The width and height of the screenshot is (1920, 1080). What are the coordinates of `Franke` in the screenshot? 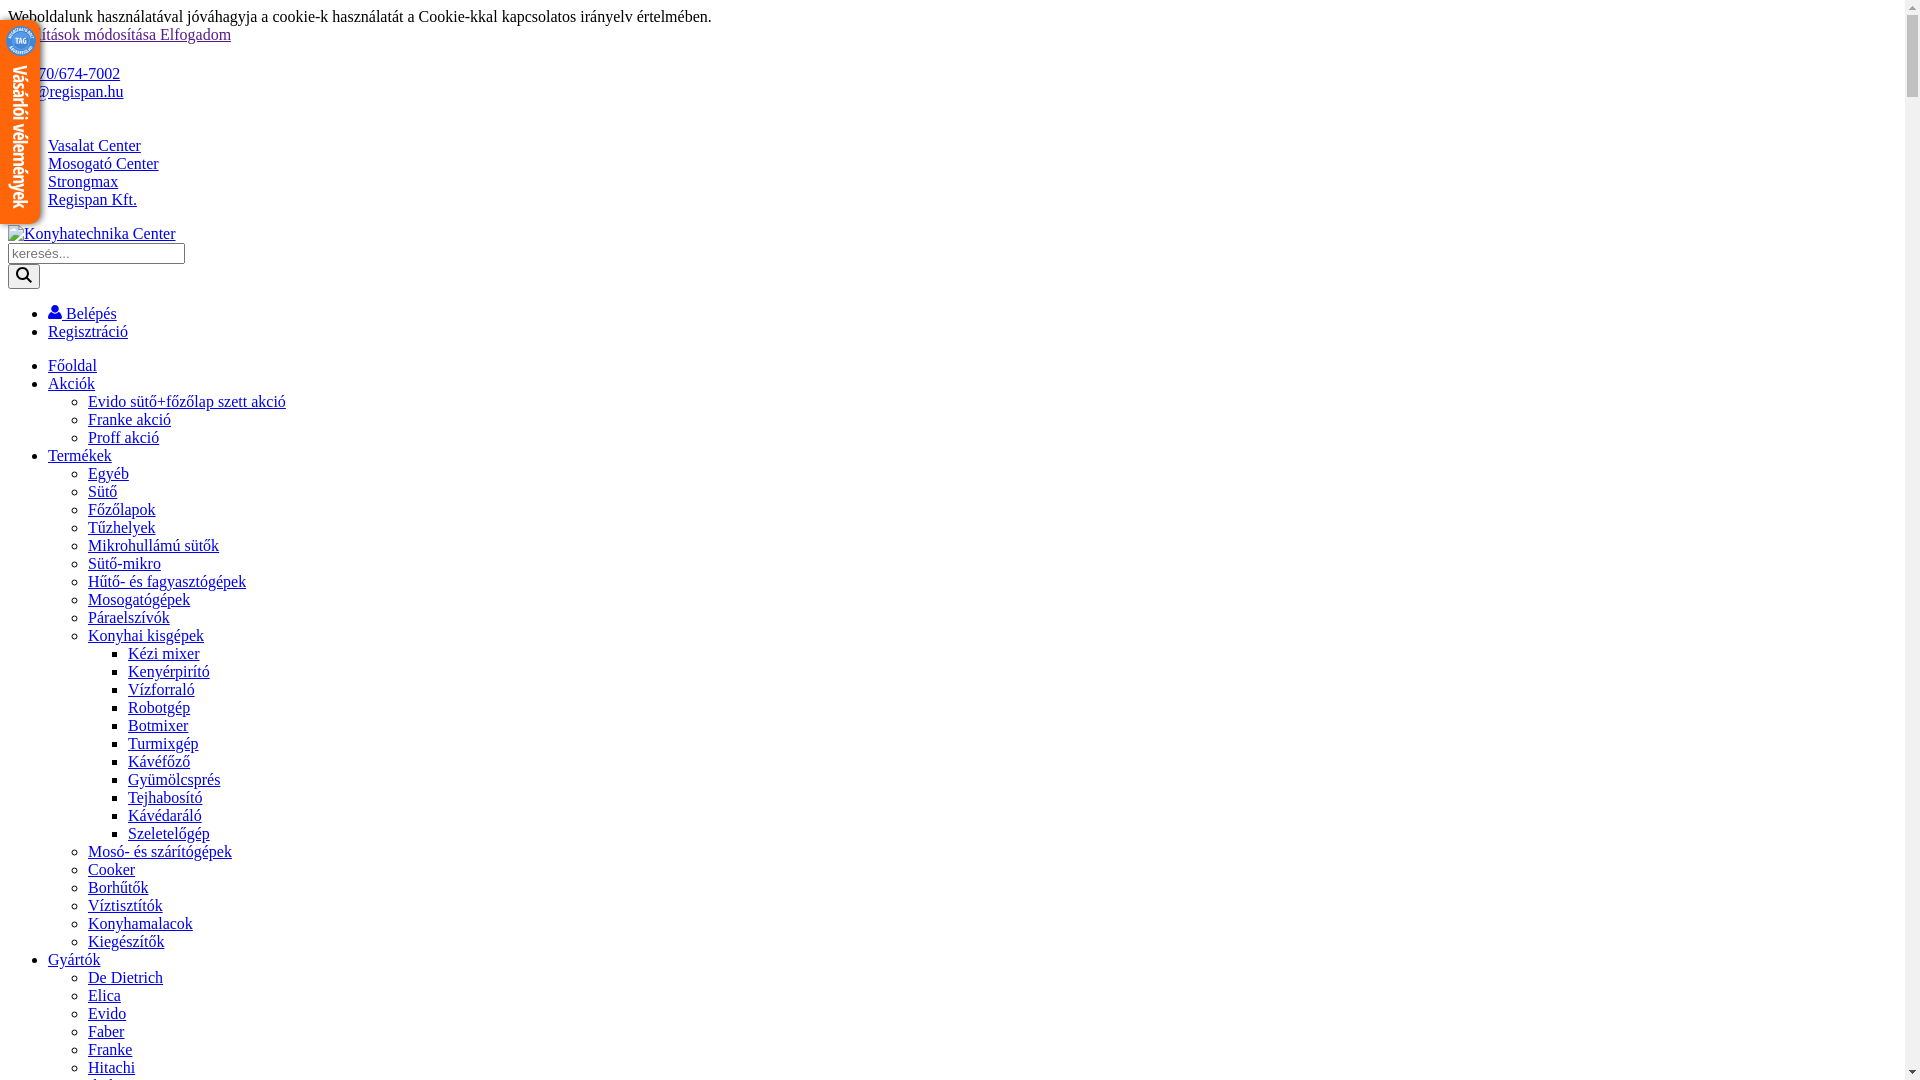 It's located at (110, 1050).